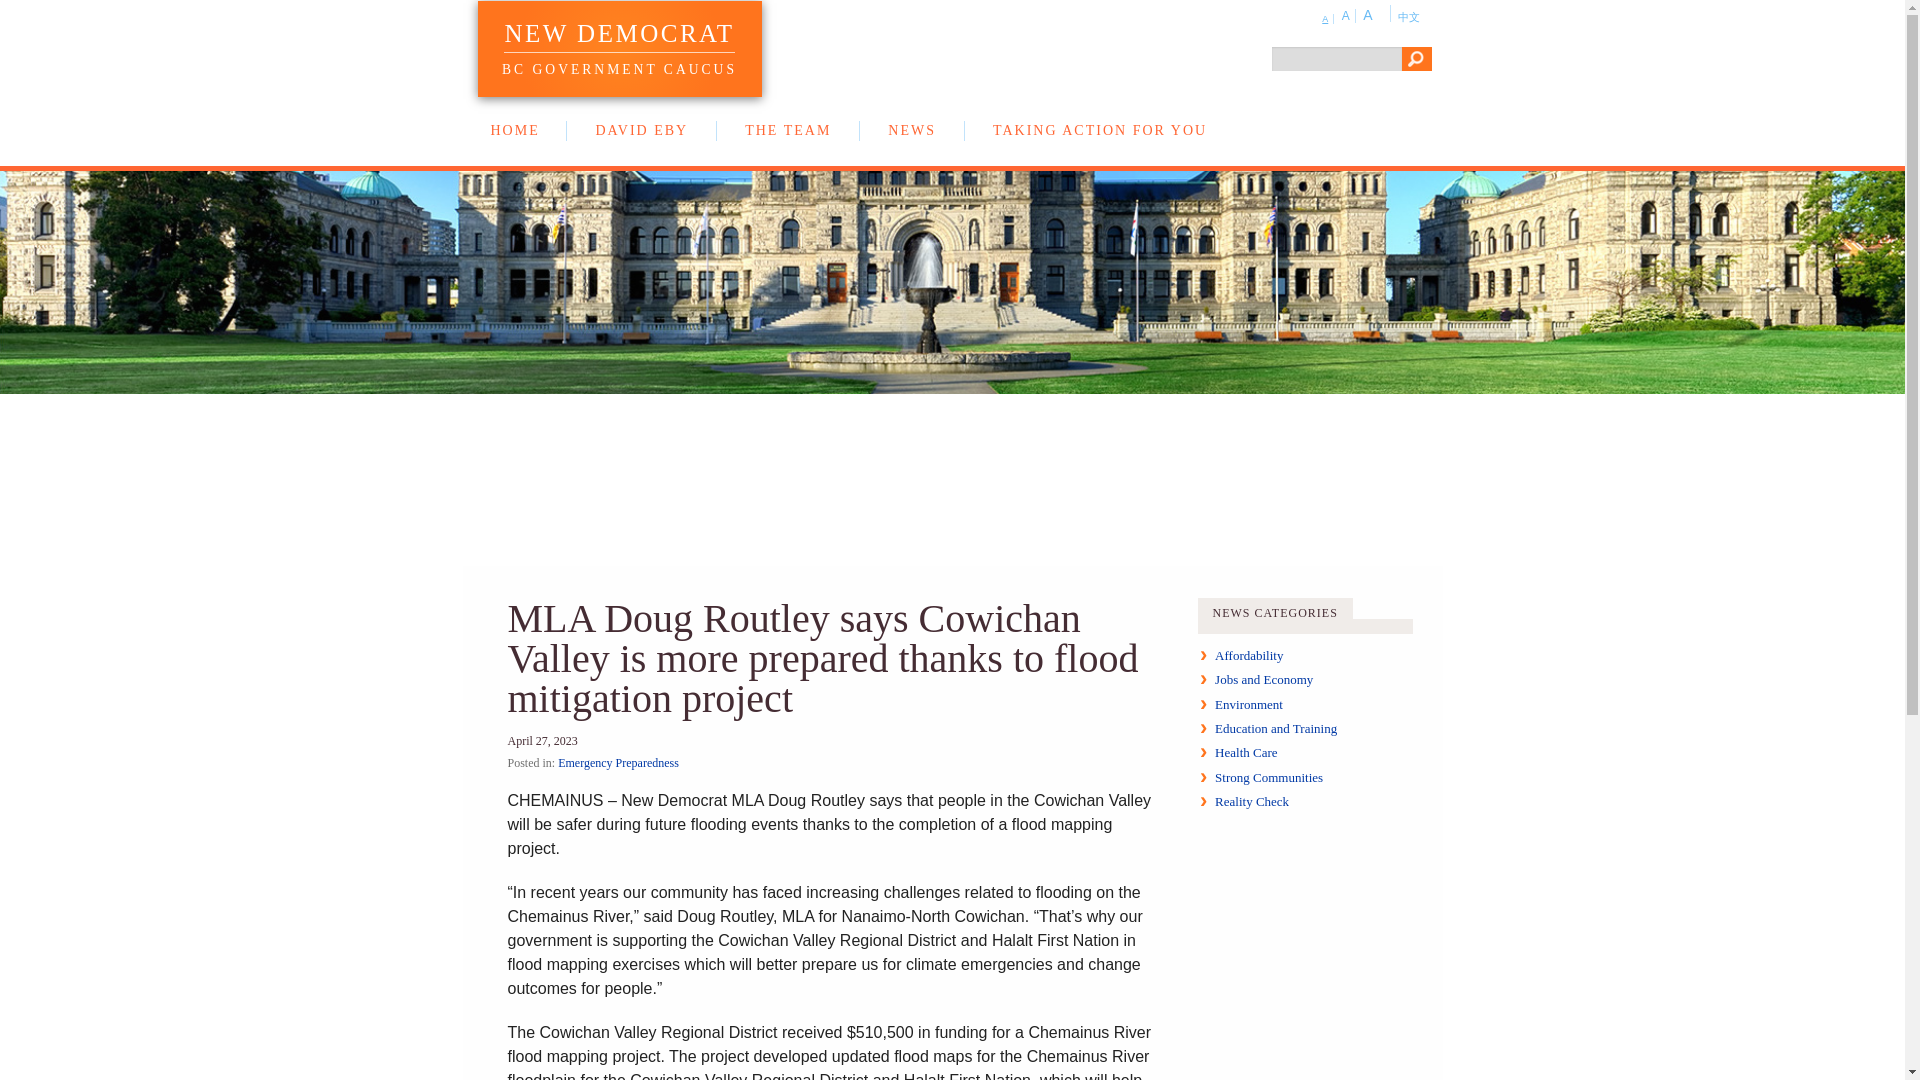 This screenshot has width=1920, height=1080. Describe the element at coordinates (514, 150) in the screenshot. I see `CAREER OPPORTUNITIES` at that location.